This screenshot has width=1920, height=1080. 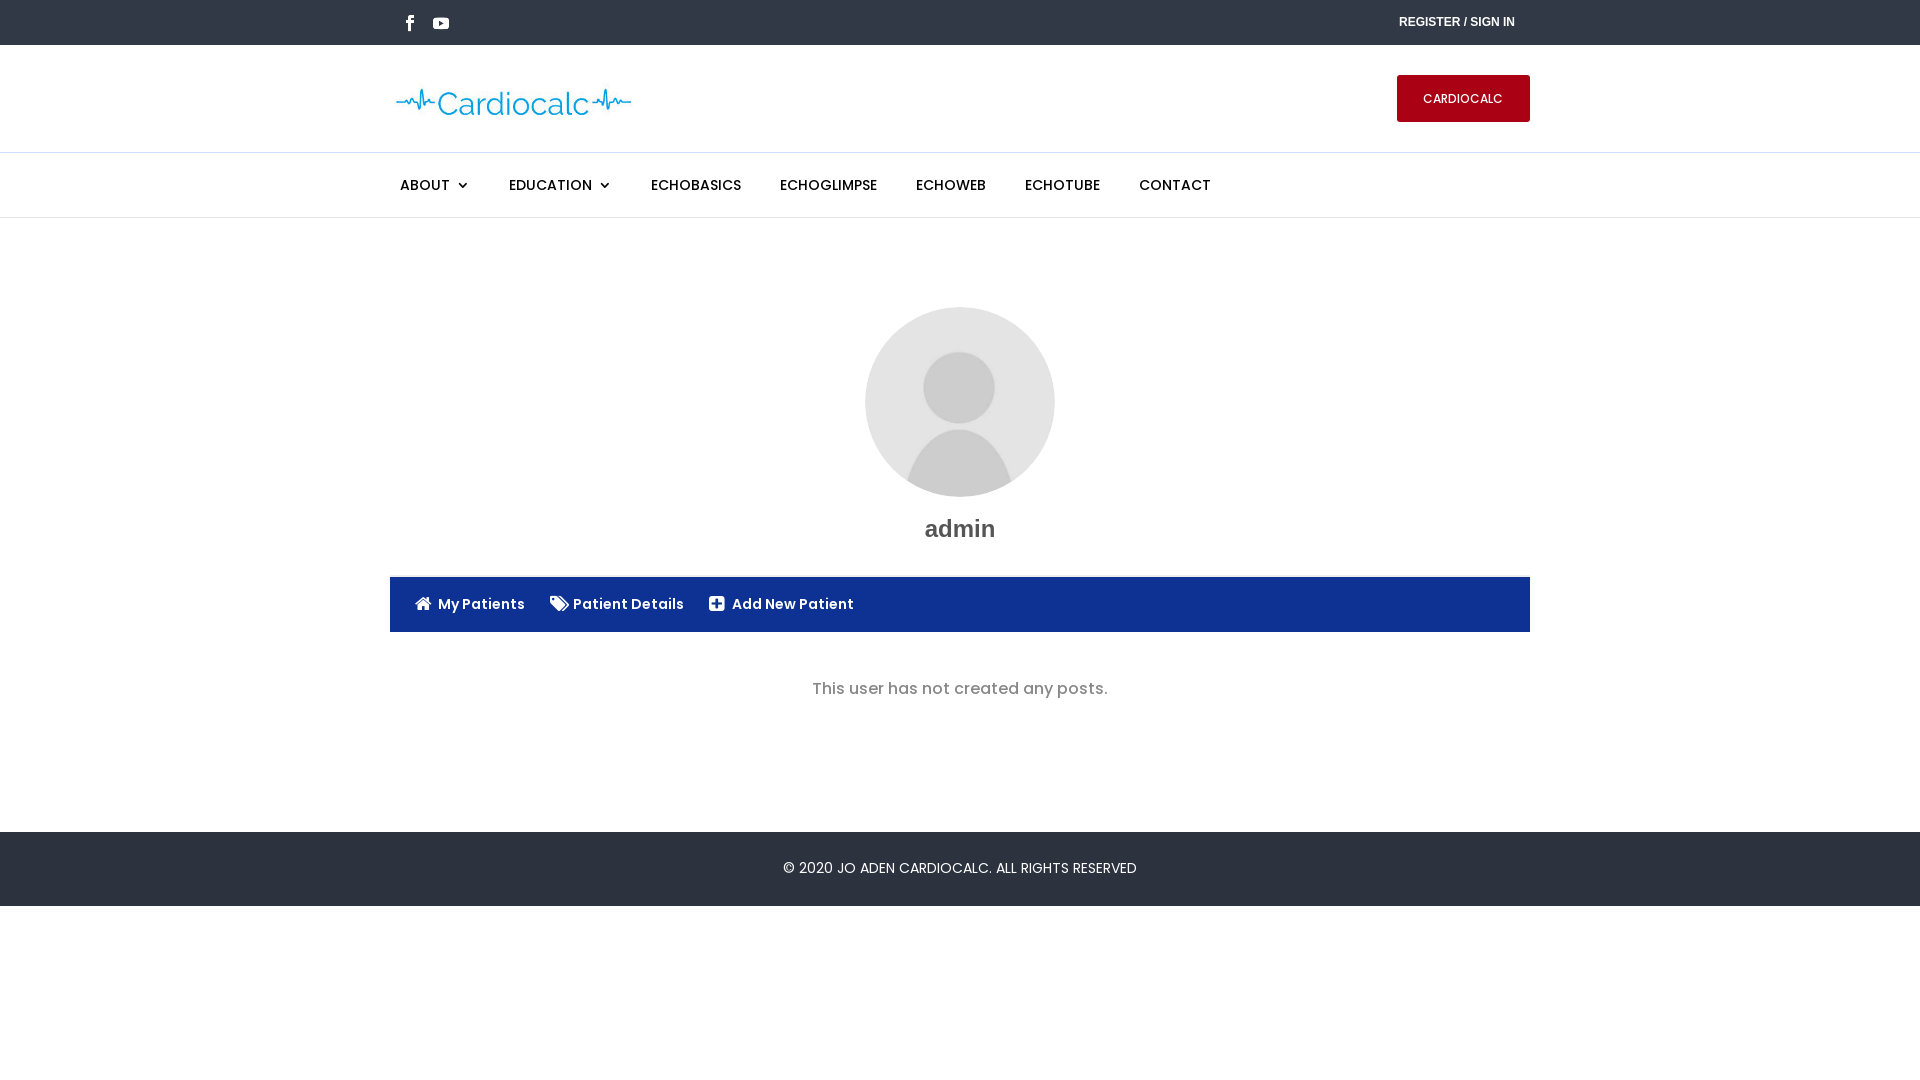 What do you see at coordinates (560, 185) in the screenshot?
I see `EDUCATION` at bounding box center [560, 185].